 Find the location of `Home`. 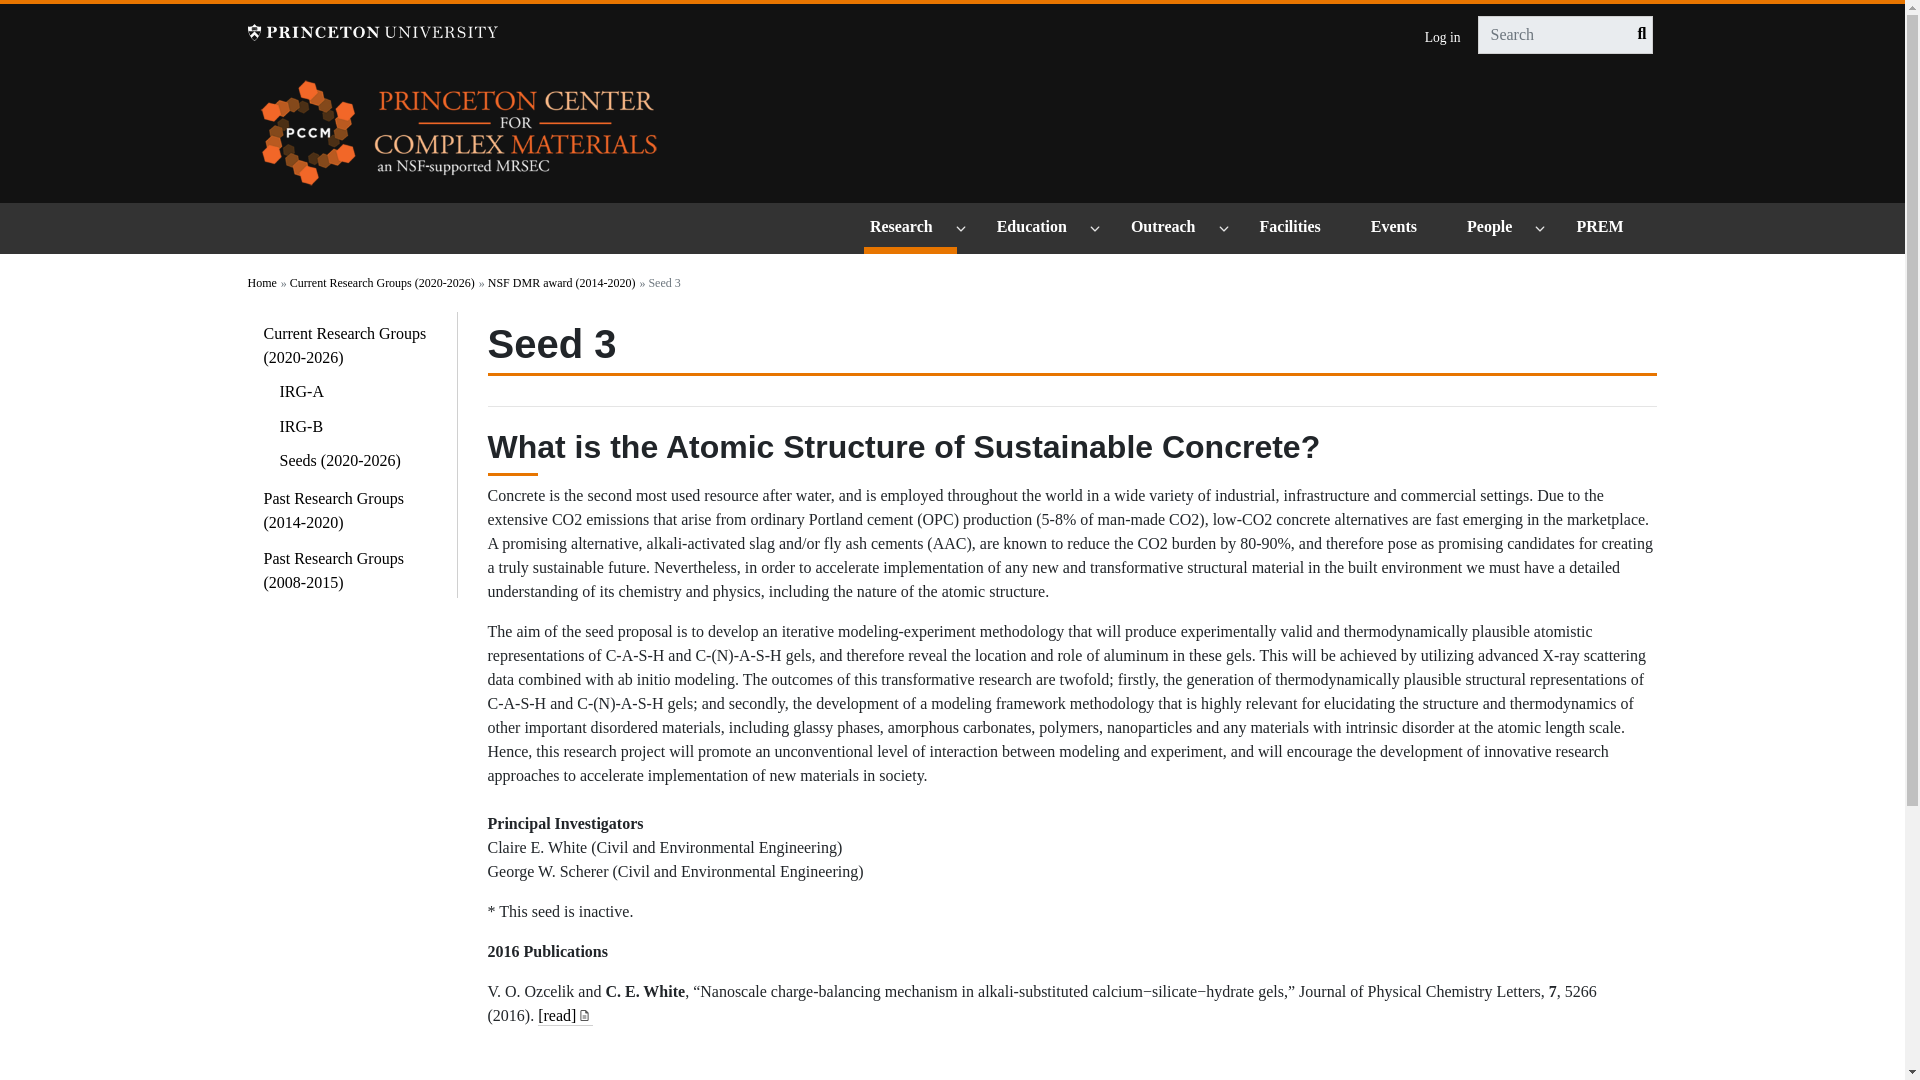

Home is located at coordinates (460, 140).